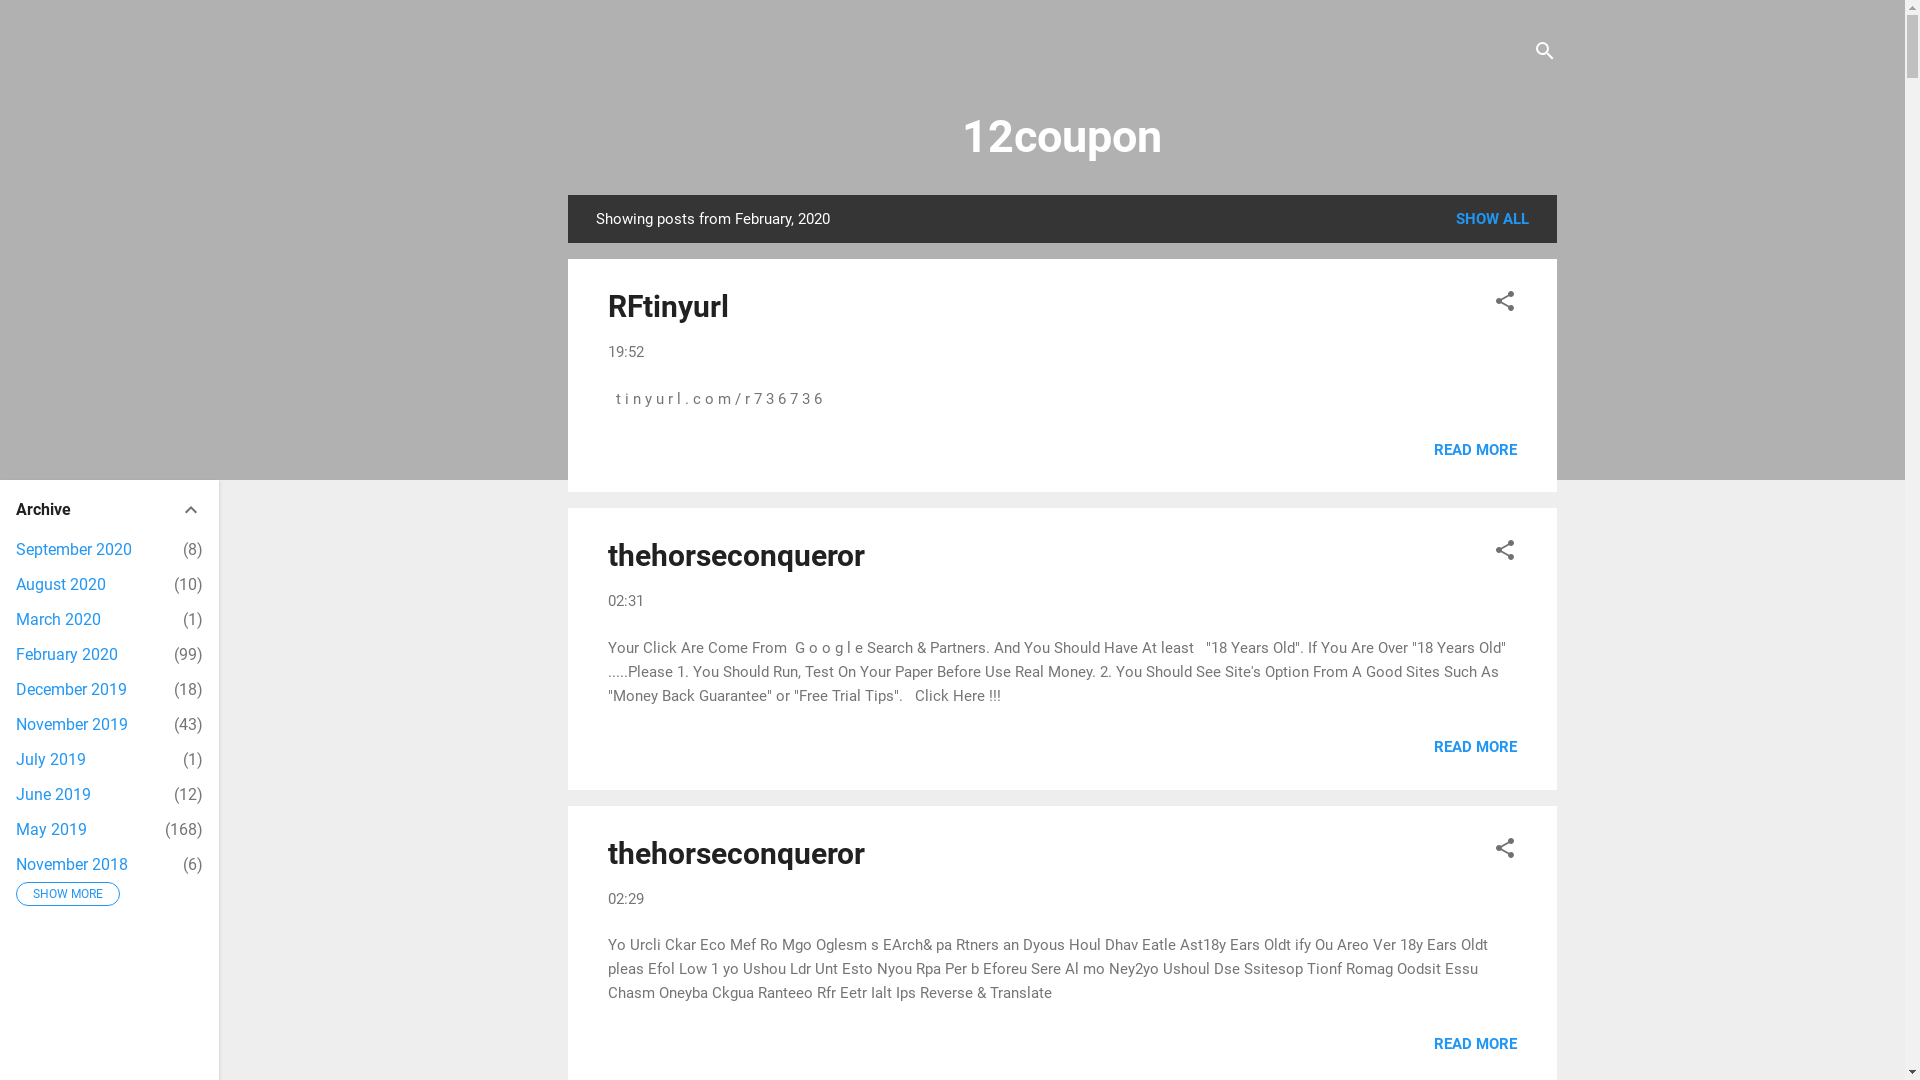  What do you see at coordinates (54, 794) in the screenshot?
I see `June 2019
12` at bounding box center [54, 794].